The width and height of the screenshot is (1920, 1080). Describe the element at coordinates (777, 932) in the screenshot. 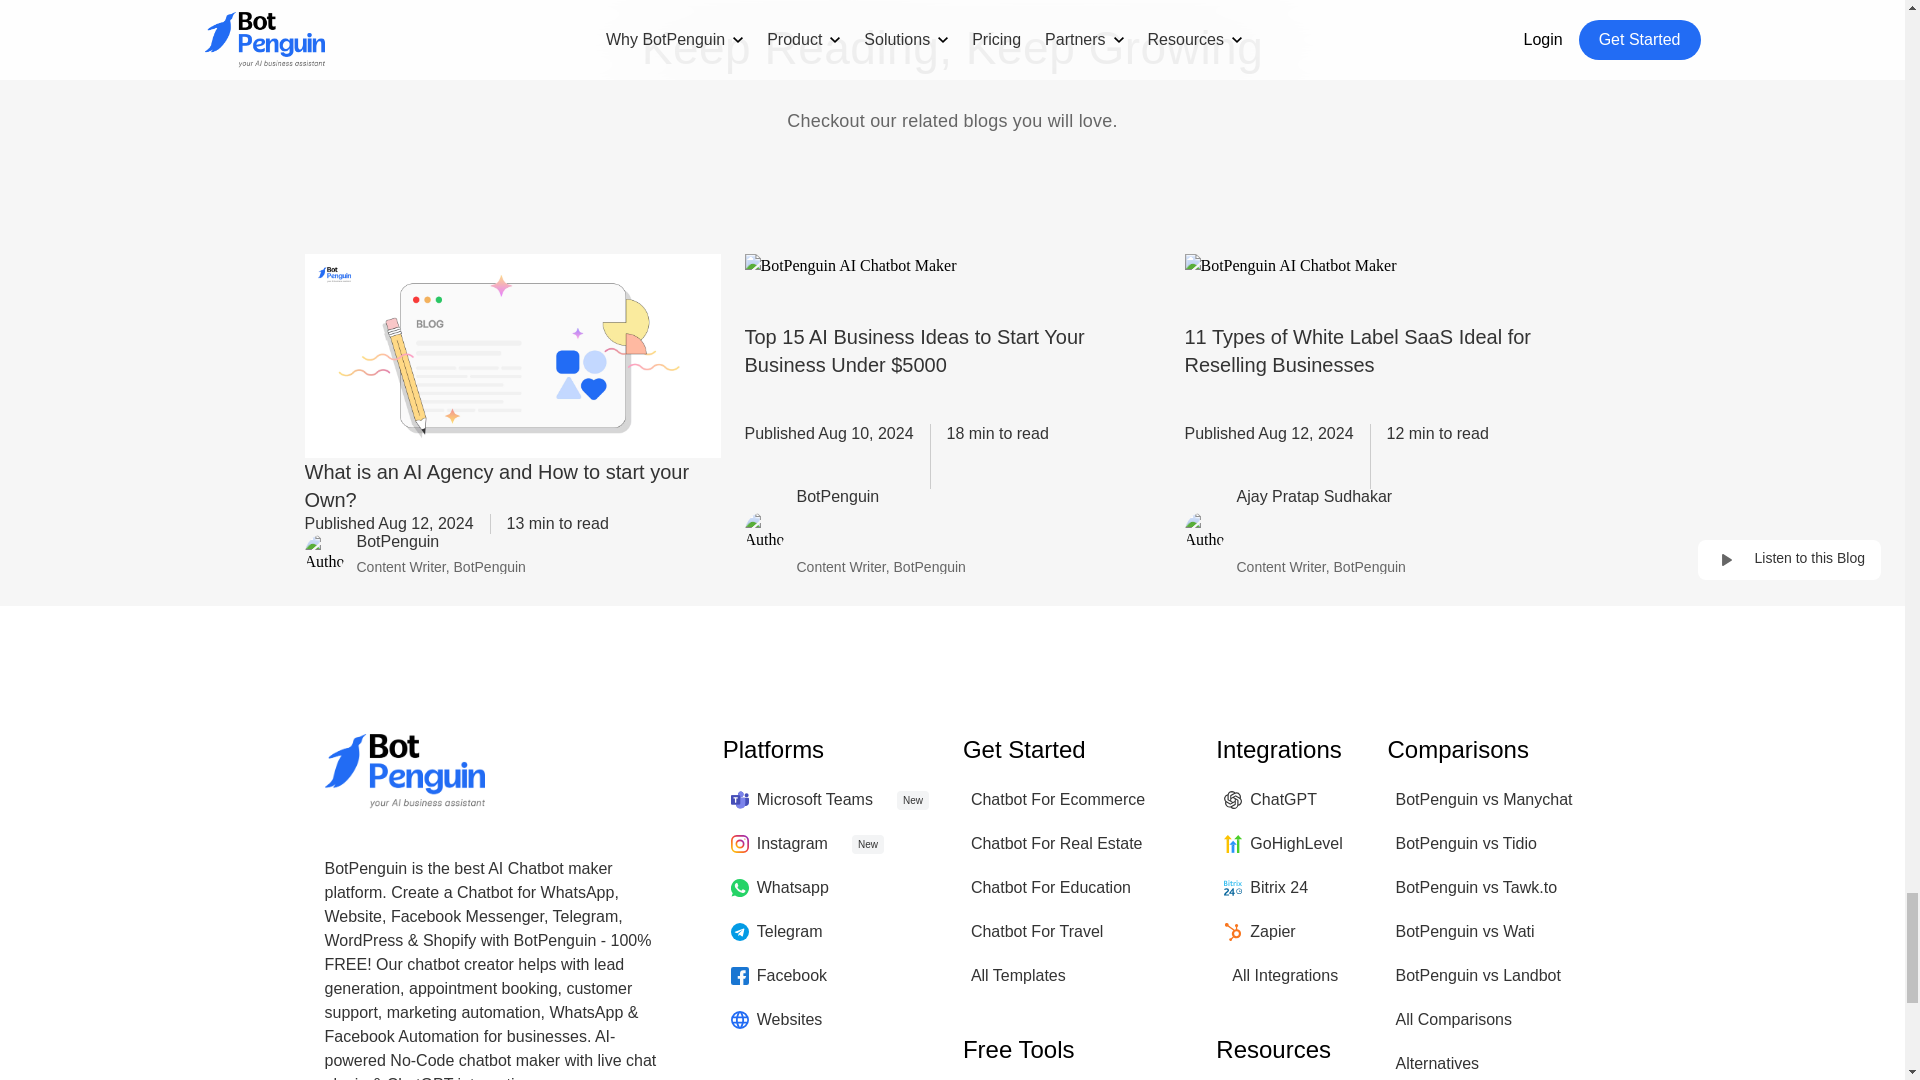

I see `Telegram` at that location.